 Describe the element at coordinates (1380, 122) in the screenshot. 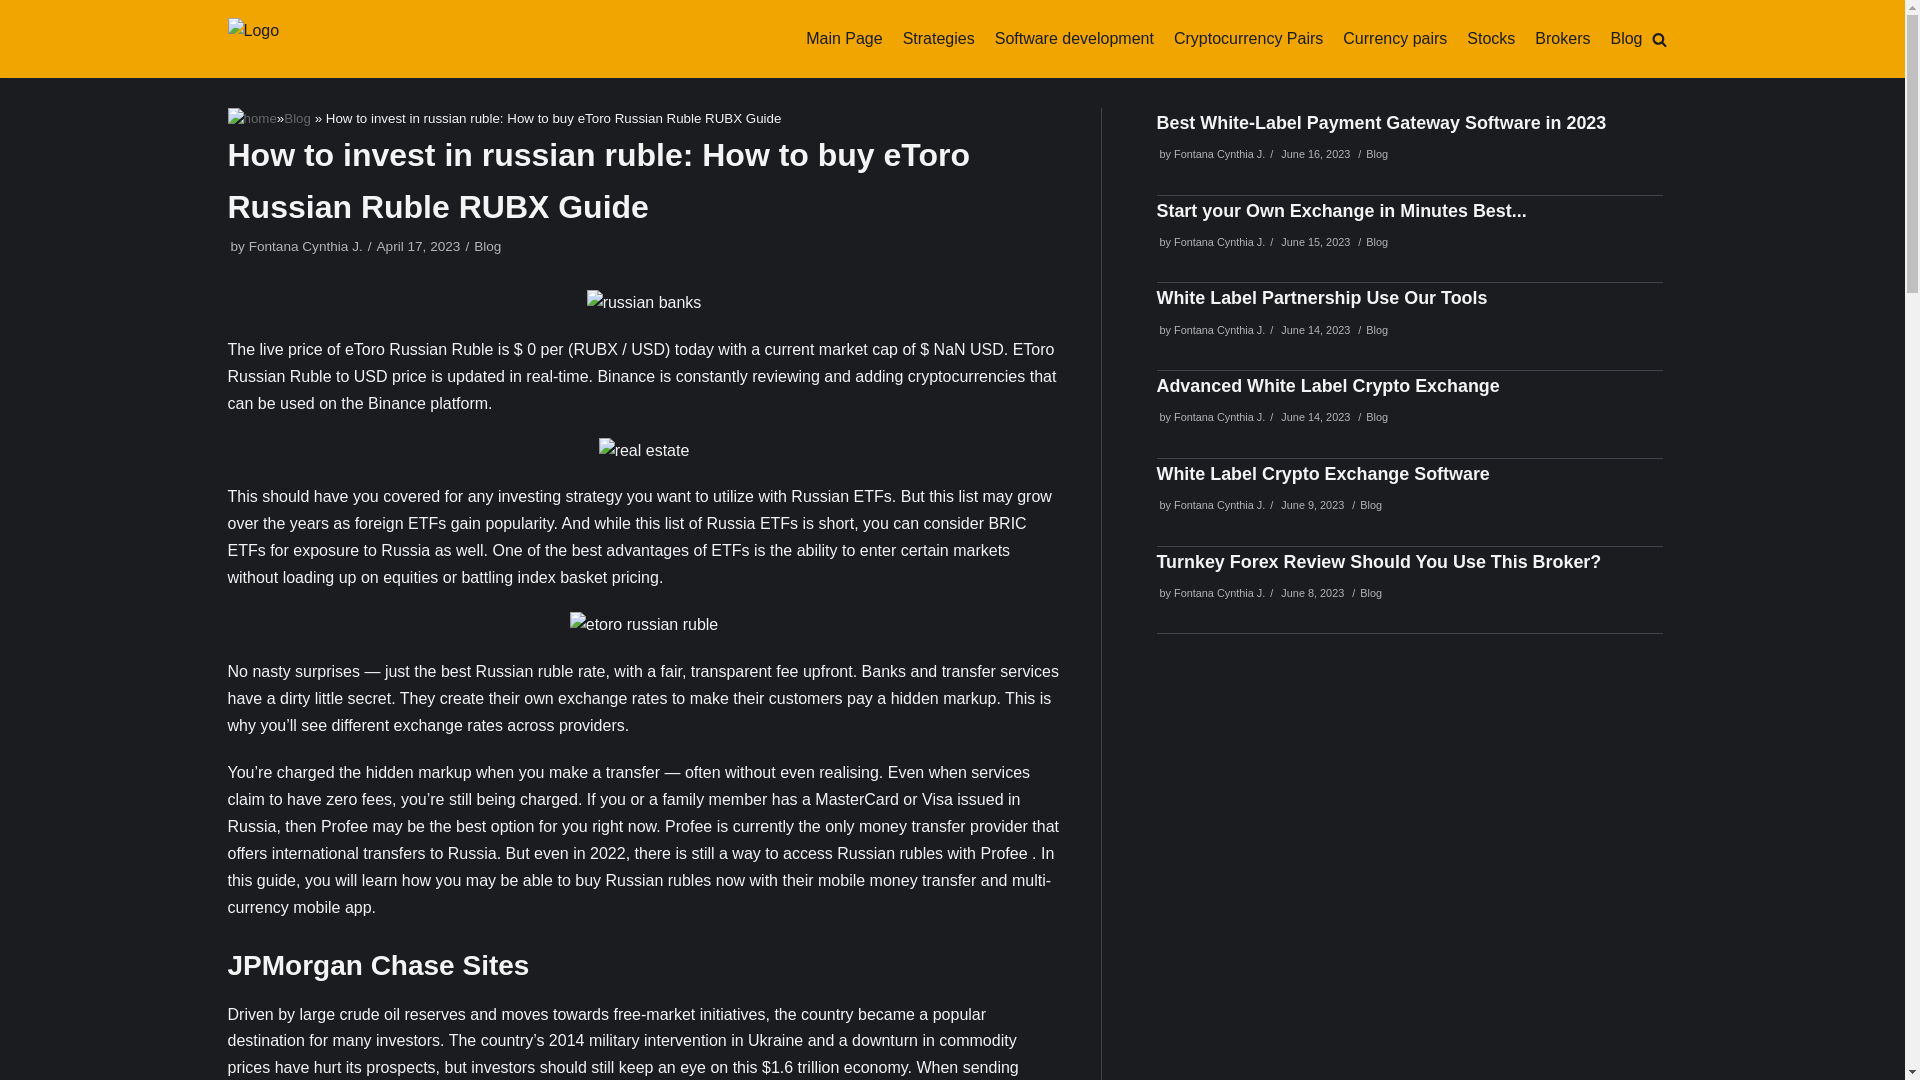

I see `Best White-Label Payment Gateway Software in 2023` at that location.